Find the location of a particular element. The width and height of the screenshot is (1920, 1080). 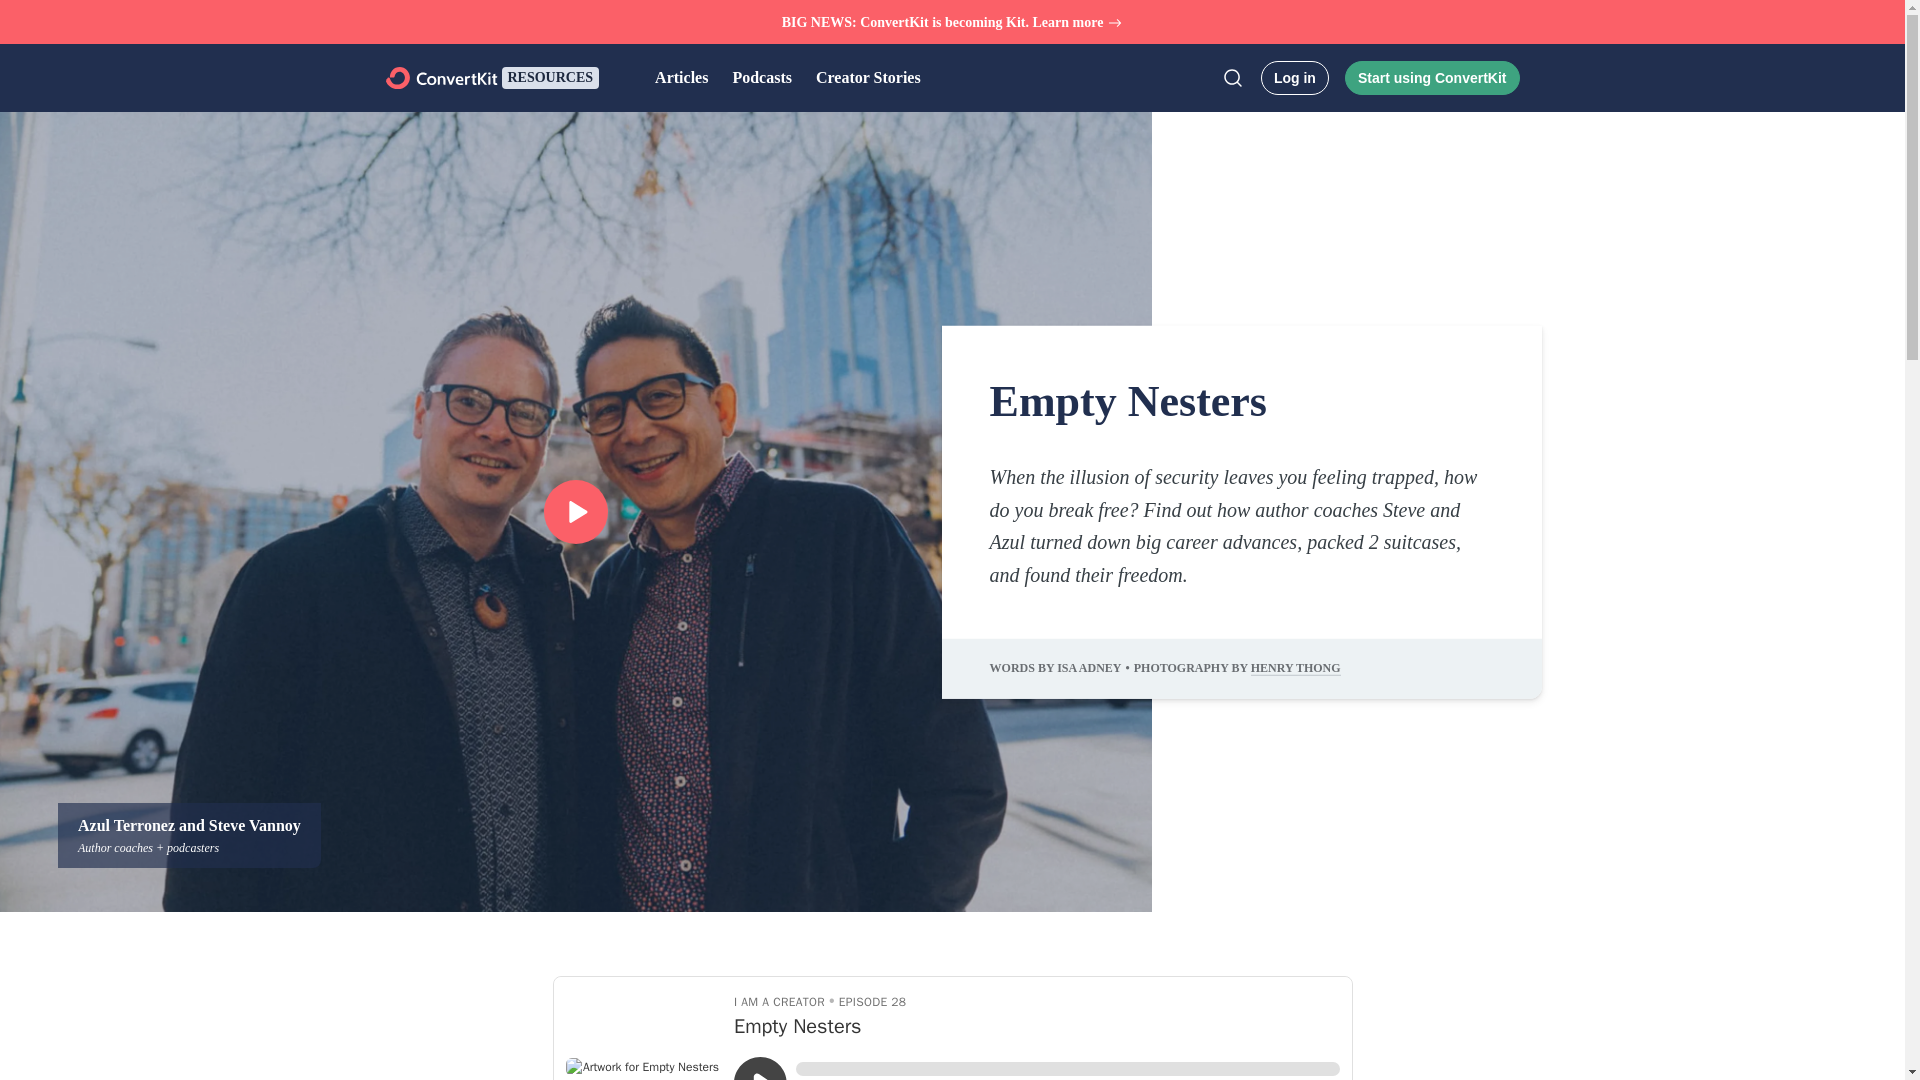

Log in is located at coordinates (1294, 78).